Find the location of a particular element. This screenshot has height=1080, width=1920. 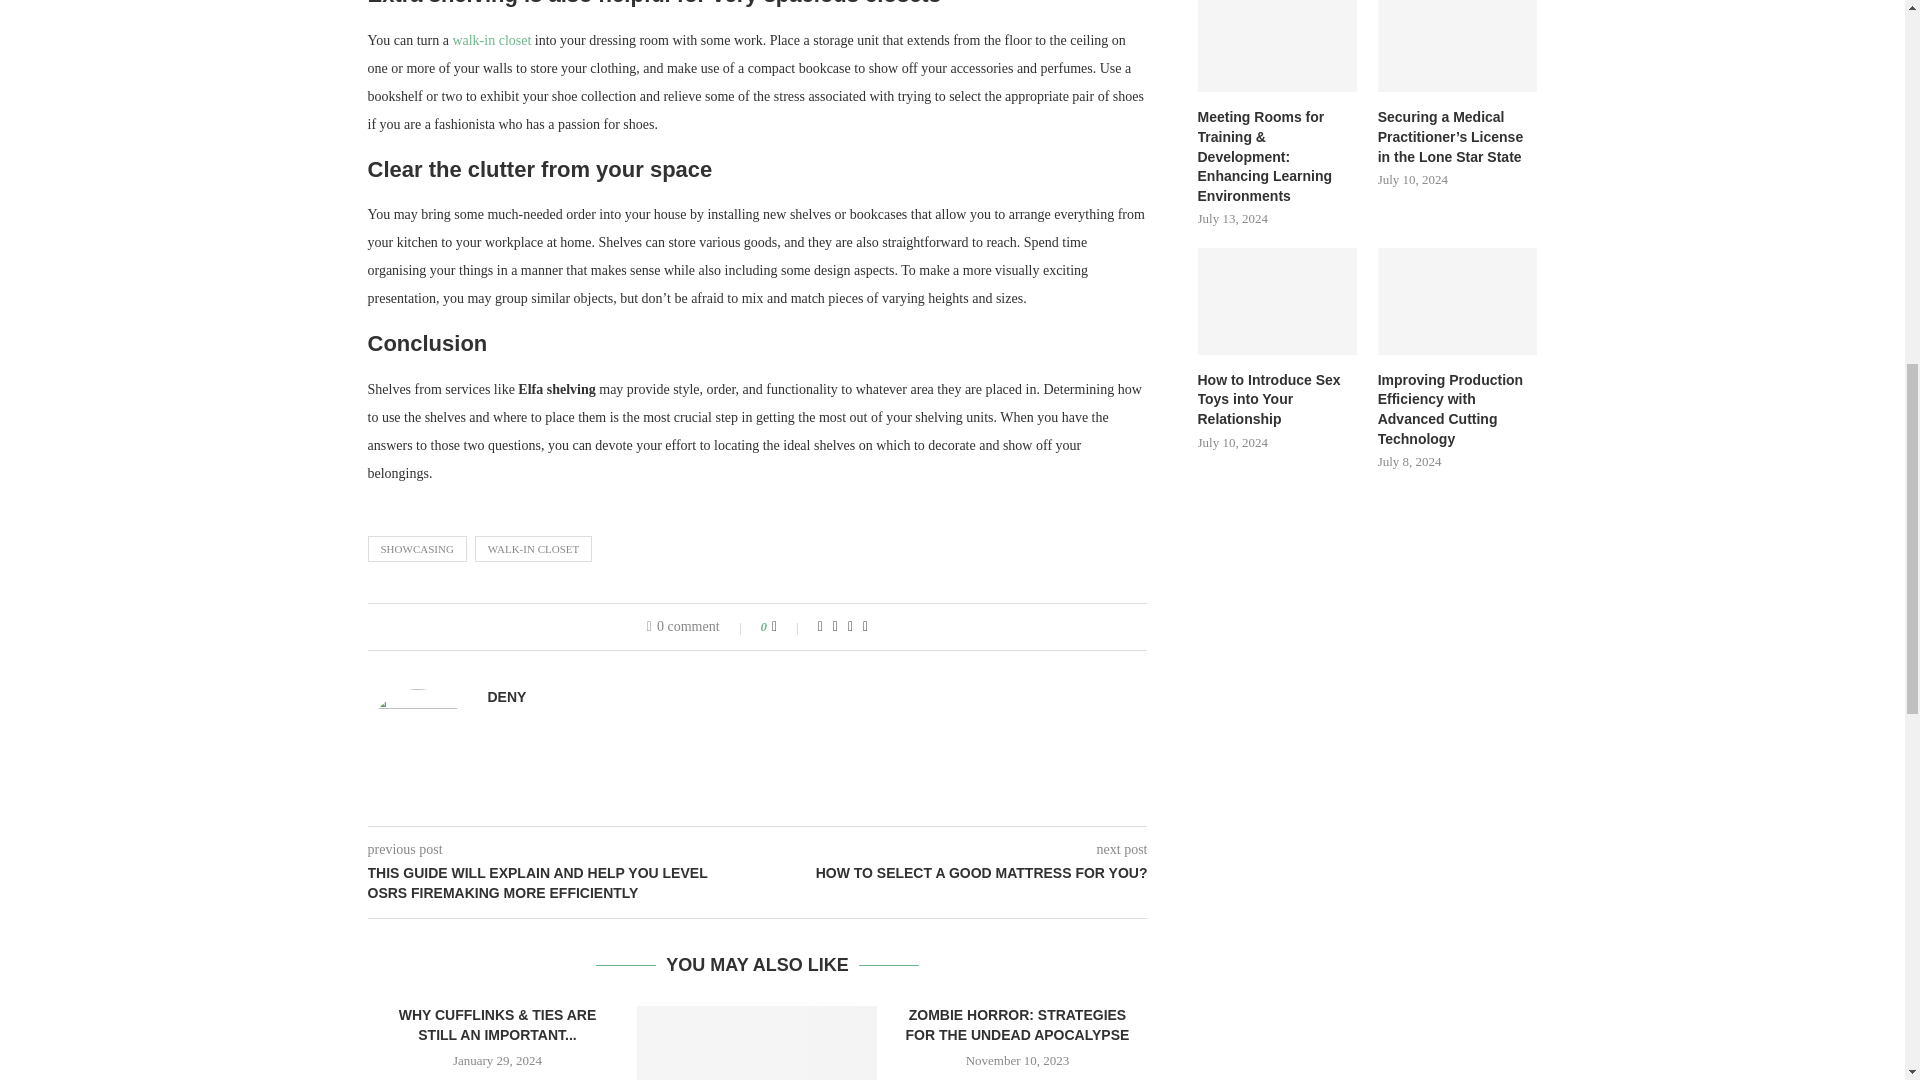

WALK-IN CLOSET is located at coordinates (532, 548).